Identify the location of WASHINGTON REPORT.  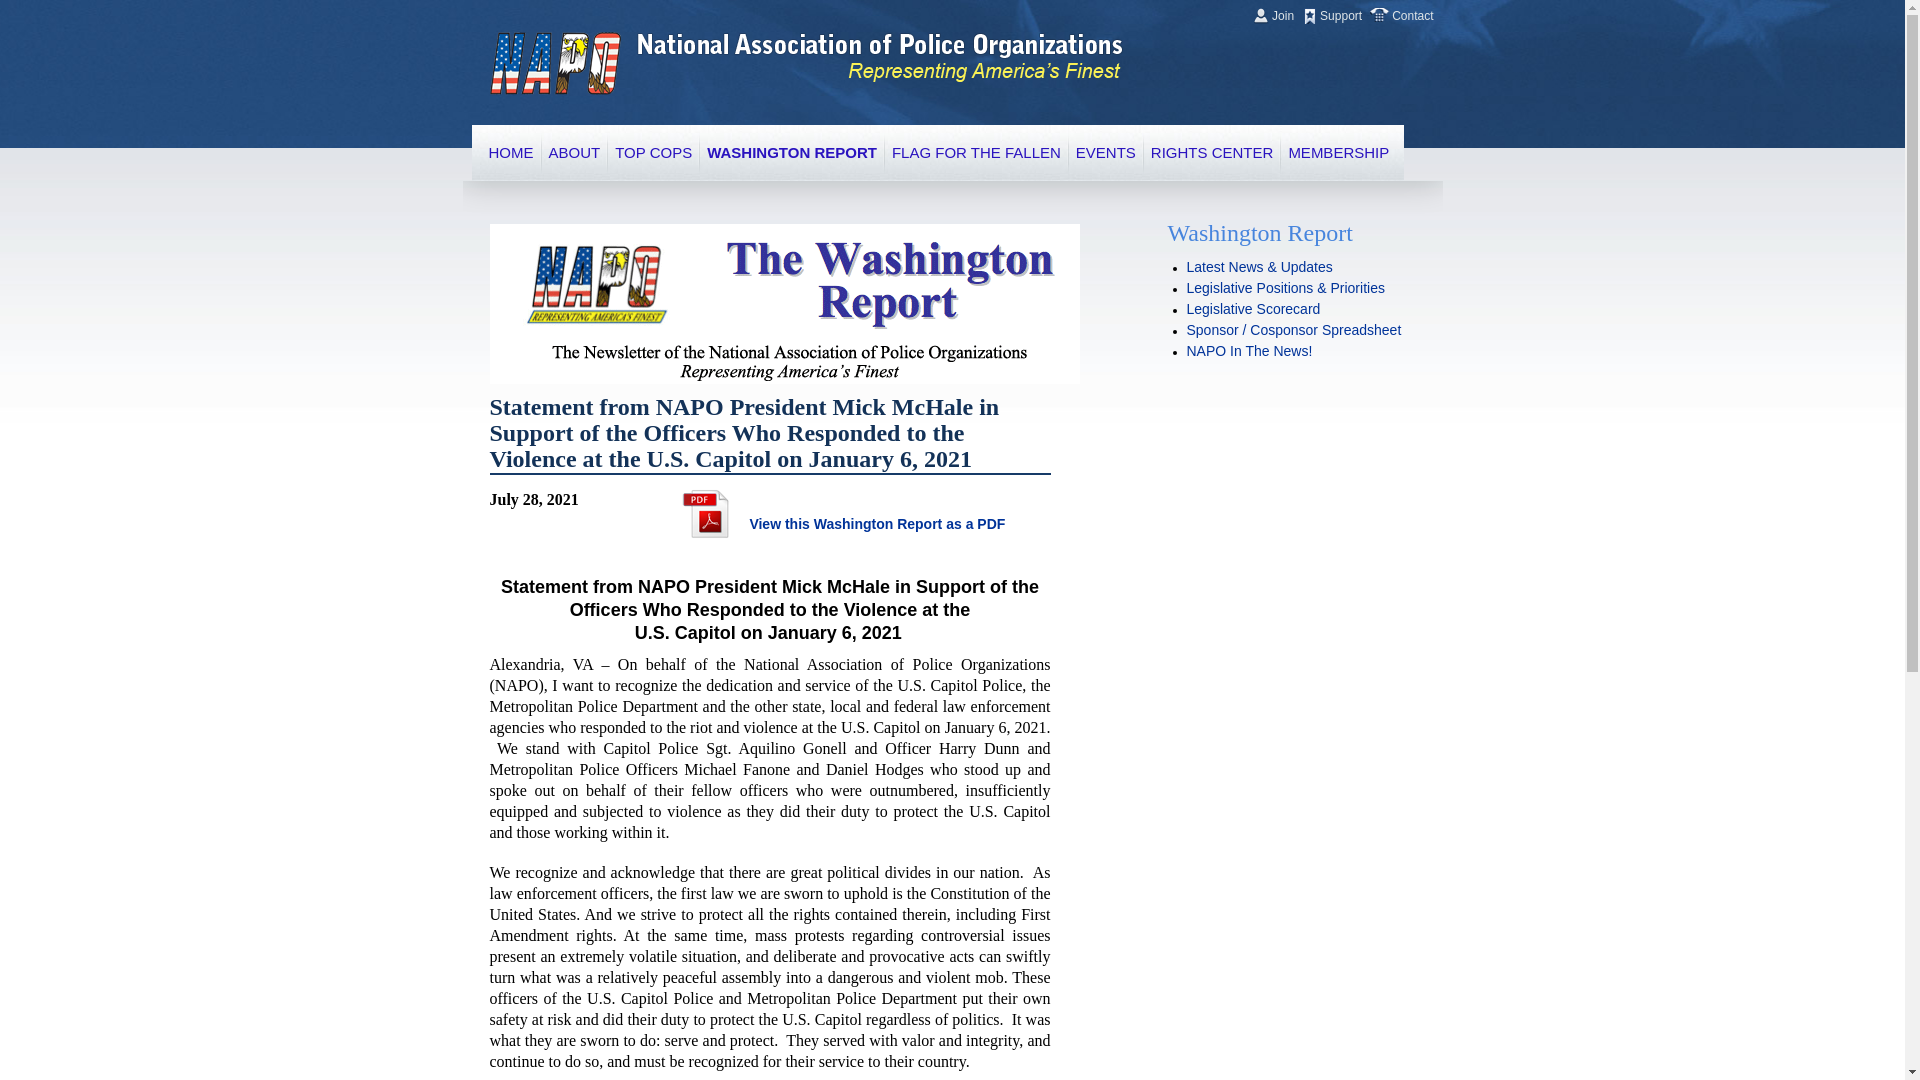
(792, 152).